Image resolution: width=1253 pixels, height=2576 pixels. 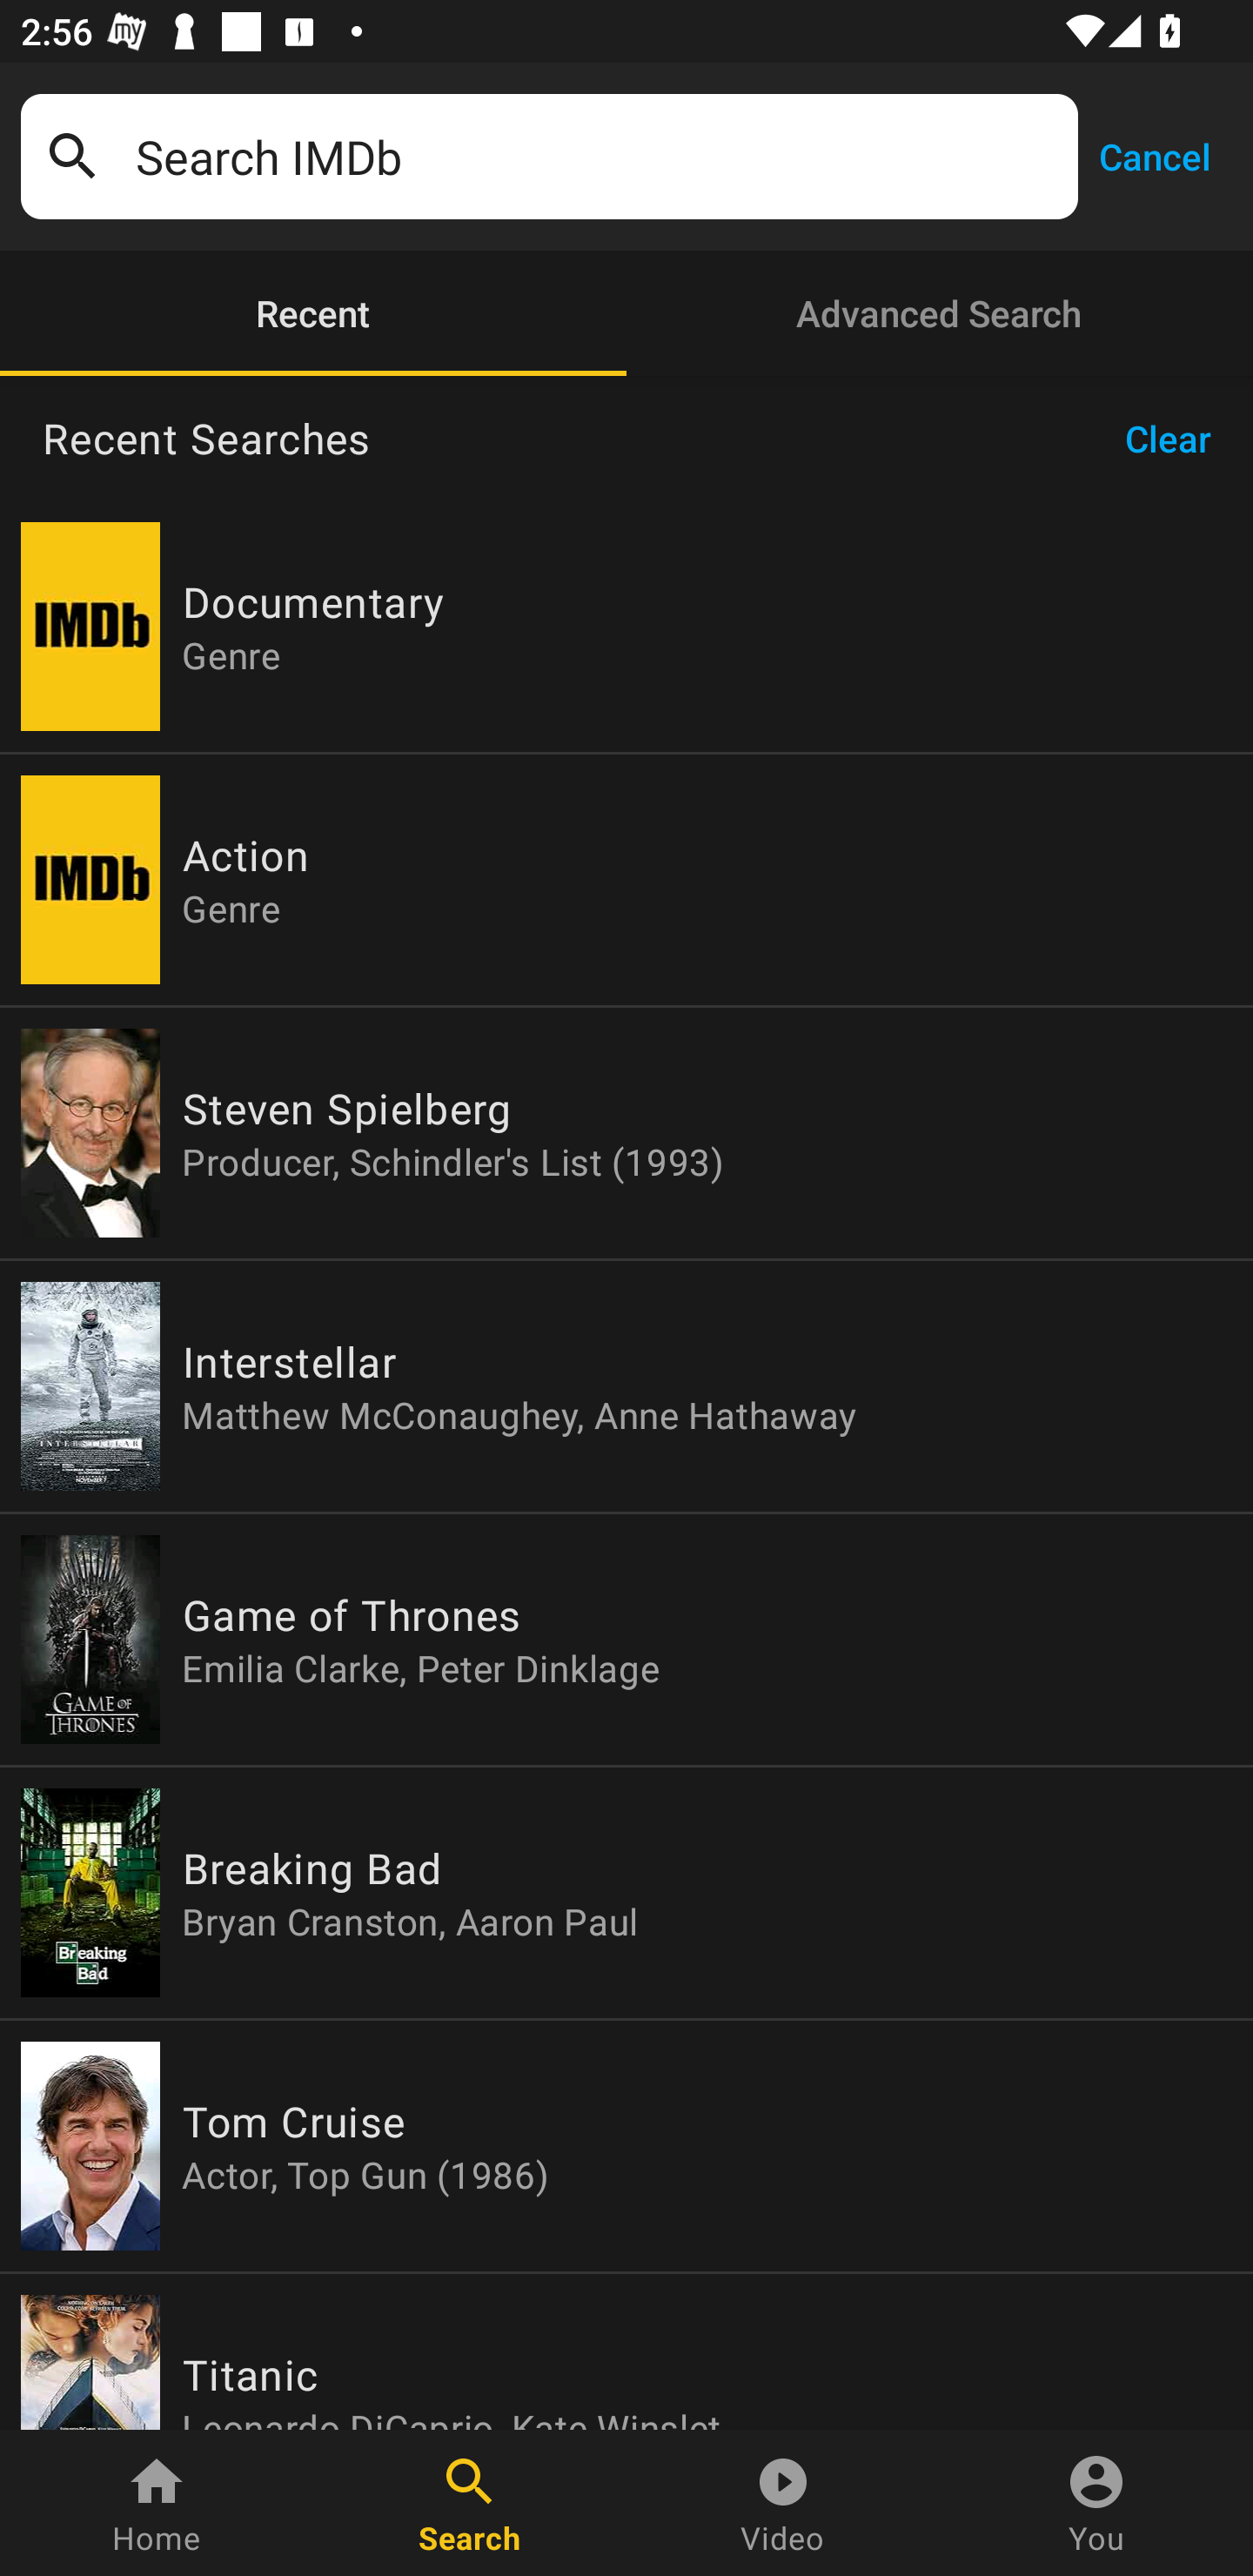 I want to click on Clear, so click(x=1178, y=439).